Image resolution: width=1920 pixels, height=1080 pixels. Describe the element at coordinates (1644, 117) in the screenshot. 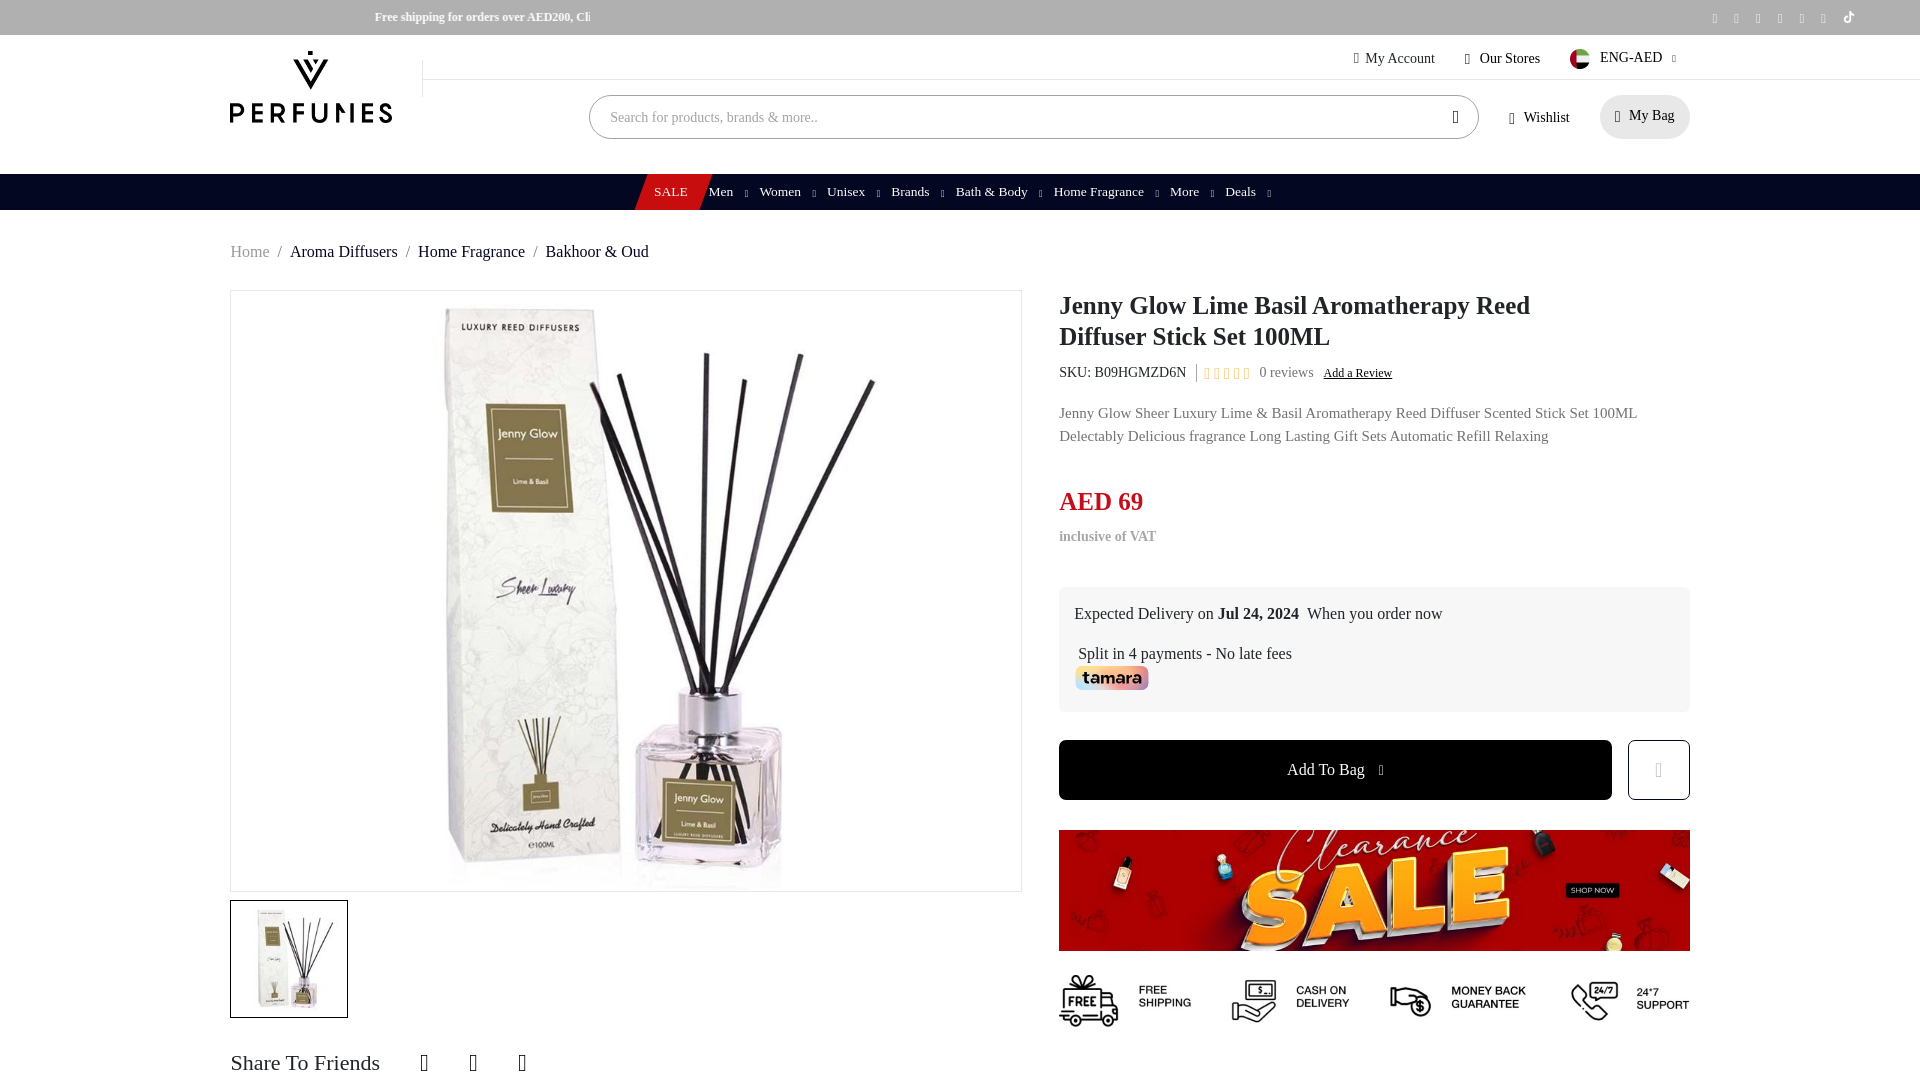

I see `My Bag` at that location.